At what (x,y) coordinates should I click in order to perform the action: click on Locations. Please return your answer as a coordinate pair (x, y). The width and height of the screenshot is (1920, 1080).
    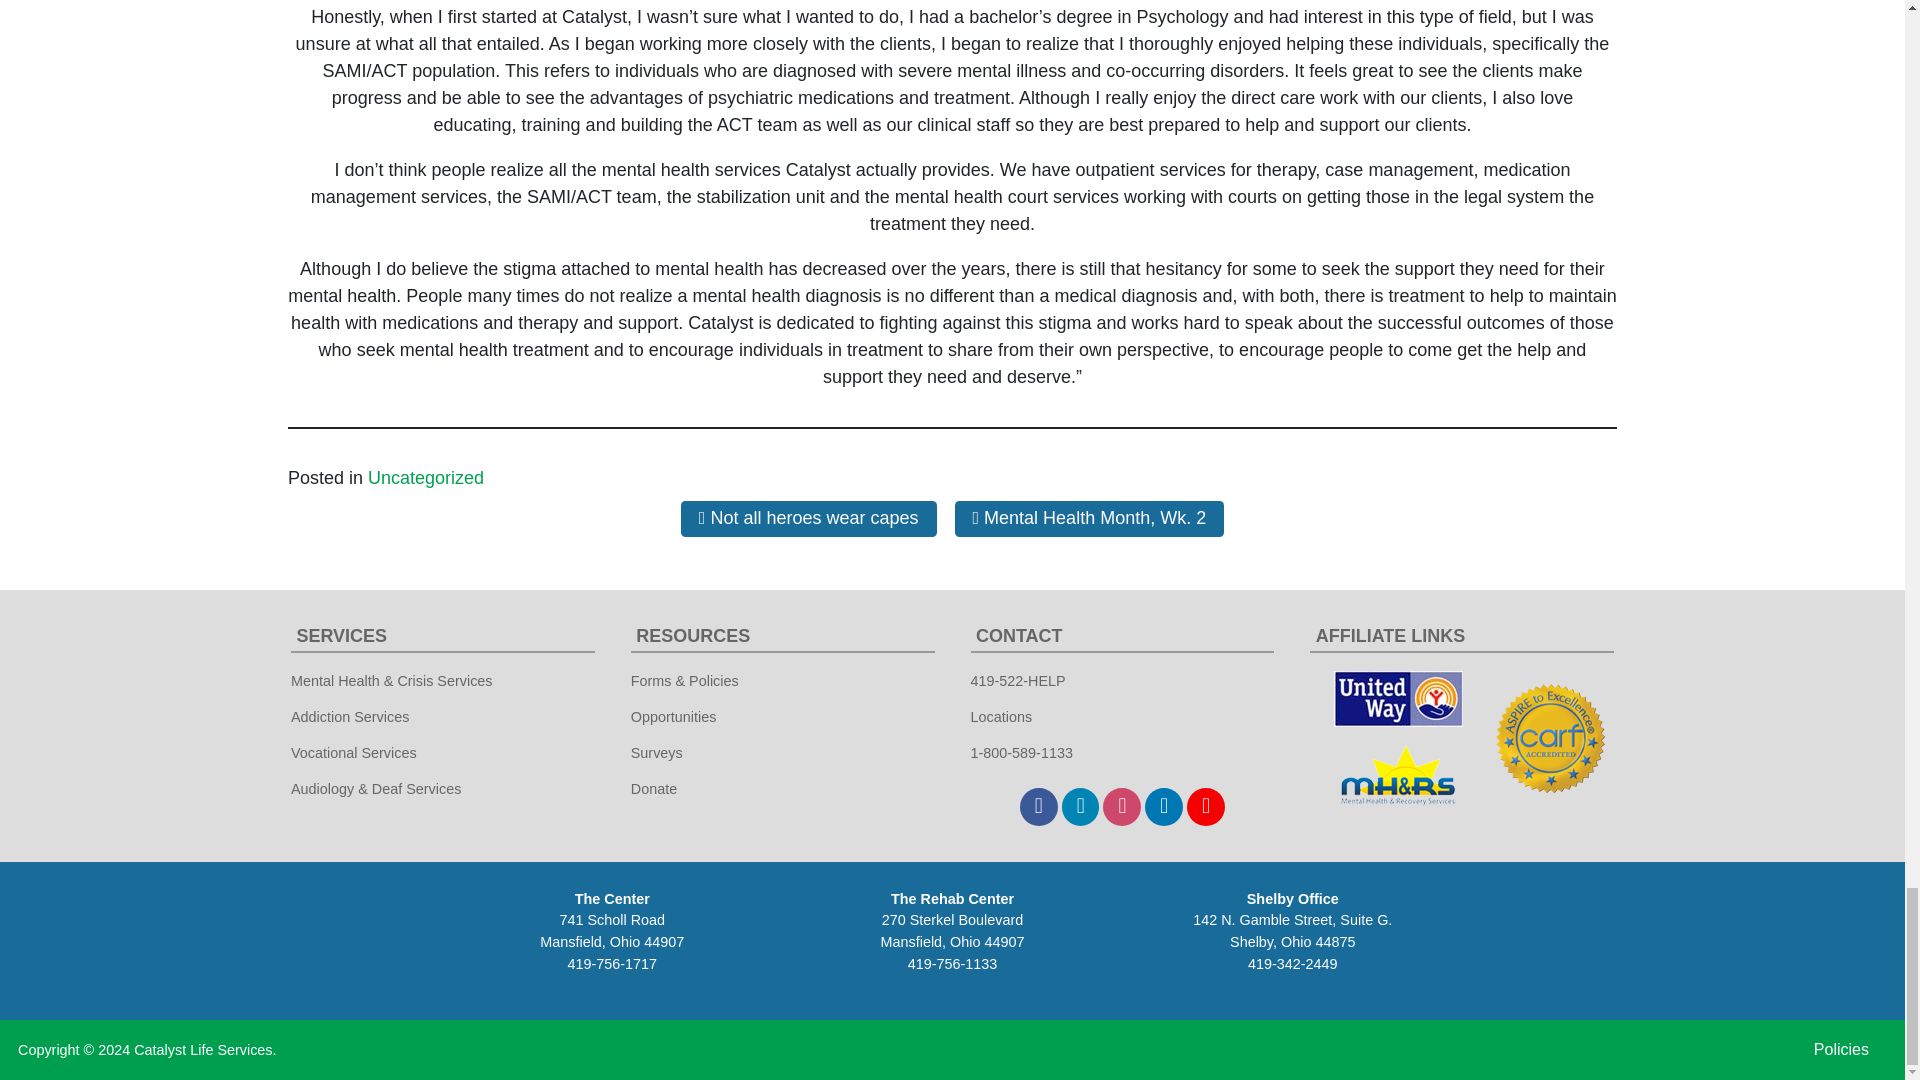
    Looking at the image, I should click on (1000, 716).